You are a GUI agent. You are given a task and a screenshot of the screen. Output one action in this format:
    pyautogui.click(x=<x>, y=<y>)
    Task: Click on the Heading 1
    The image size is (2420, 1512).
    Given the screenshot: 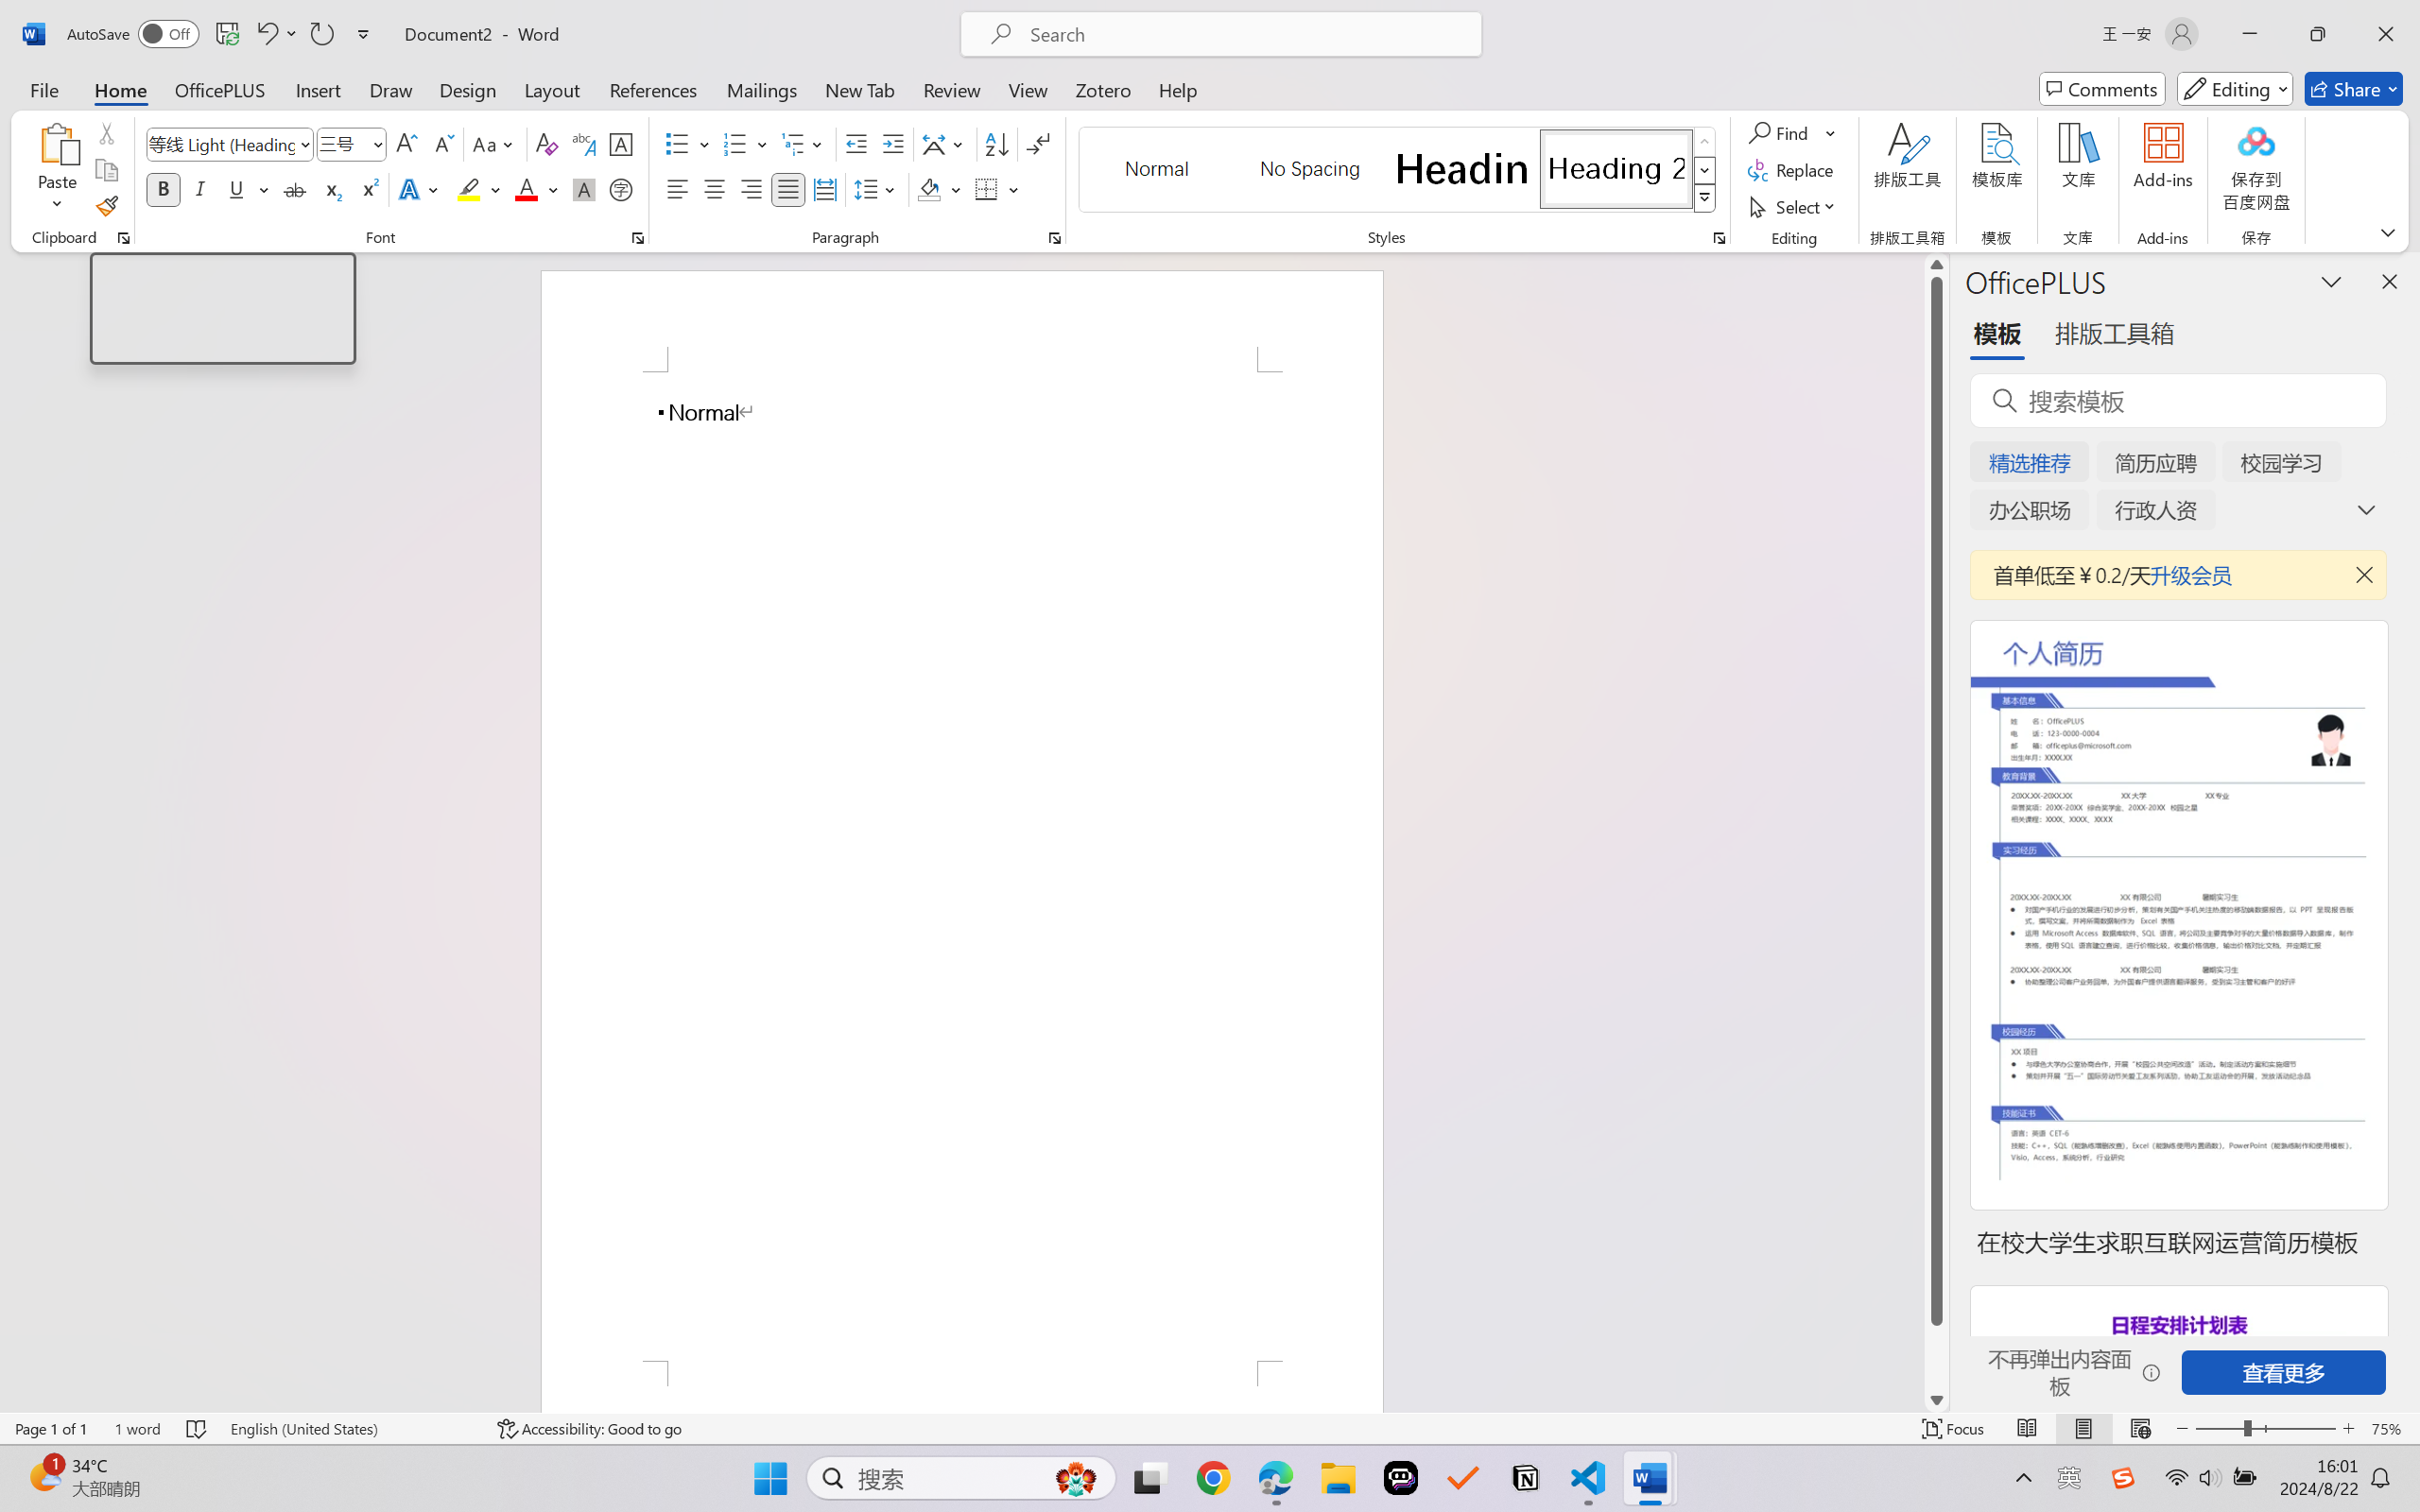 What is the action you would take?
    pyautogui.click(x=1462, y=168)
    